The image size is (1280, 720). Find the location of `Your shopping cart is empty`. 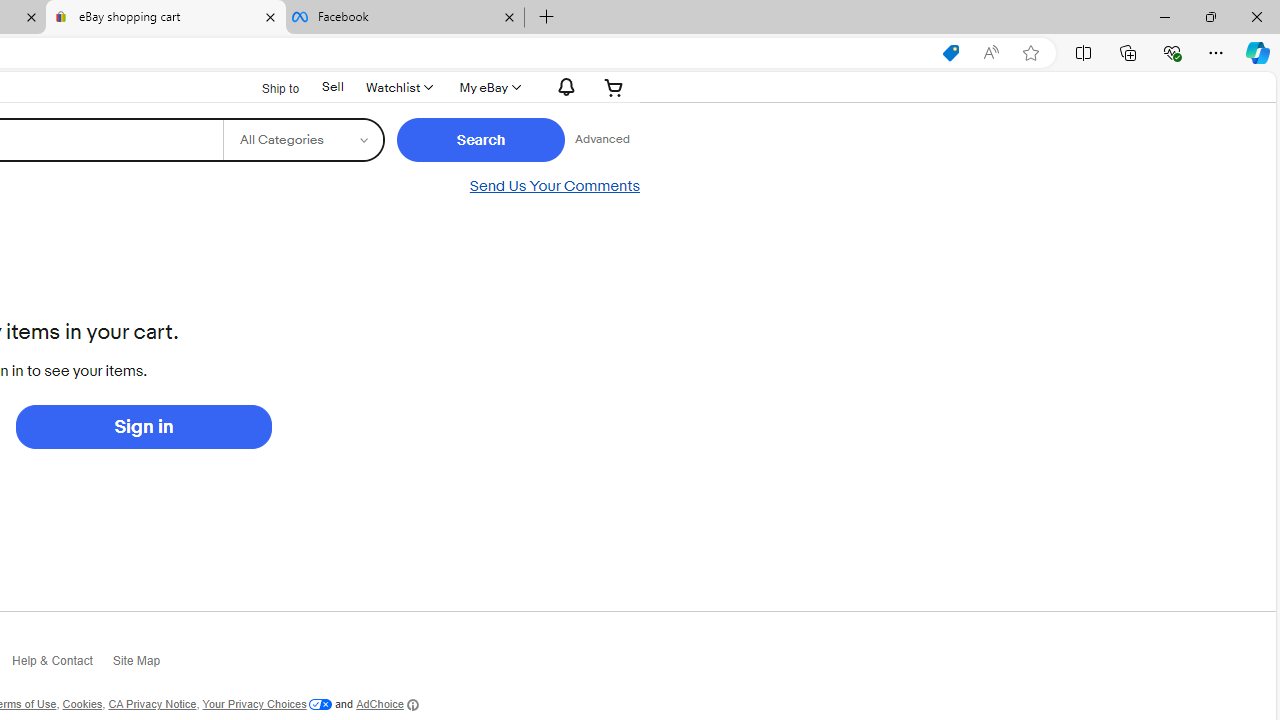

Your shopping cart is empty is located at coordinates (614, 87).